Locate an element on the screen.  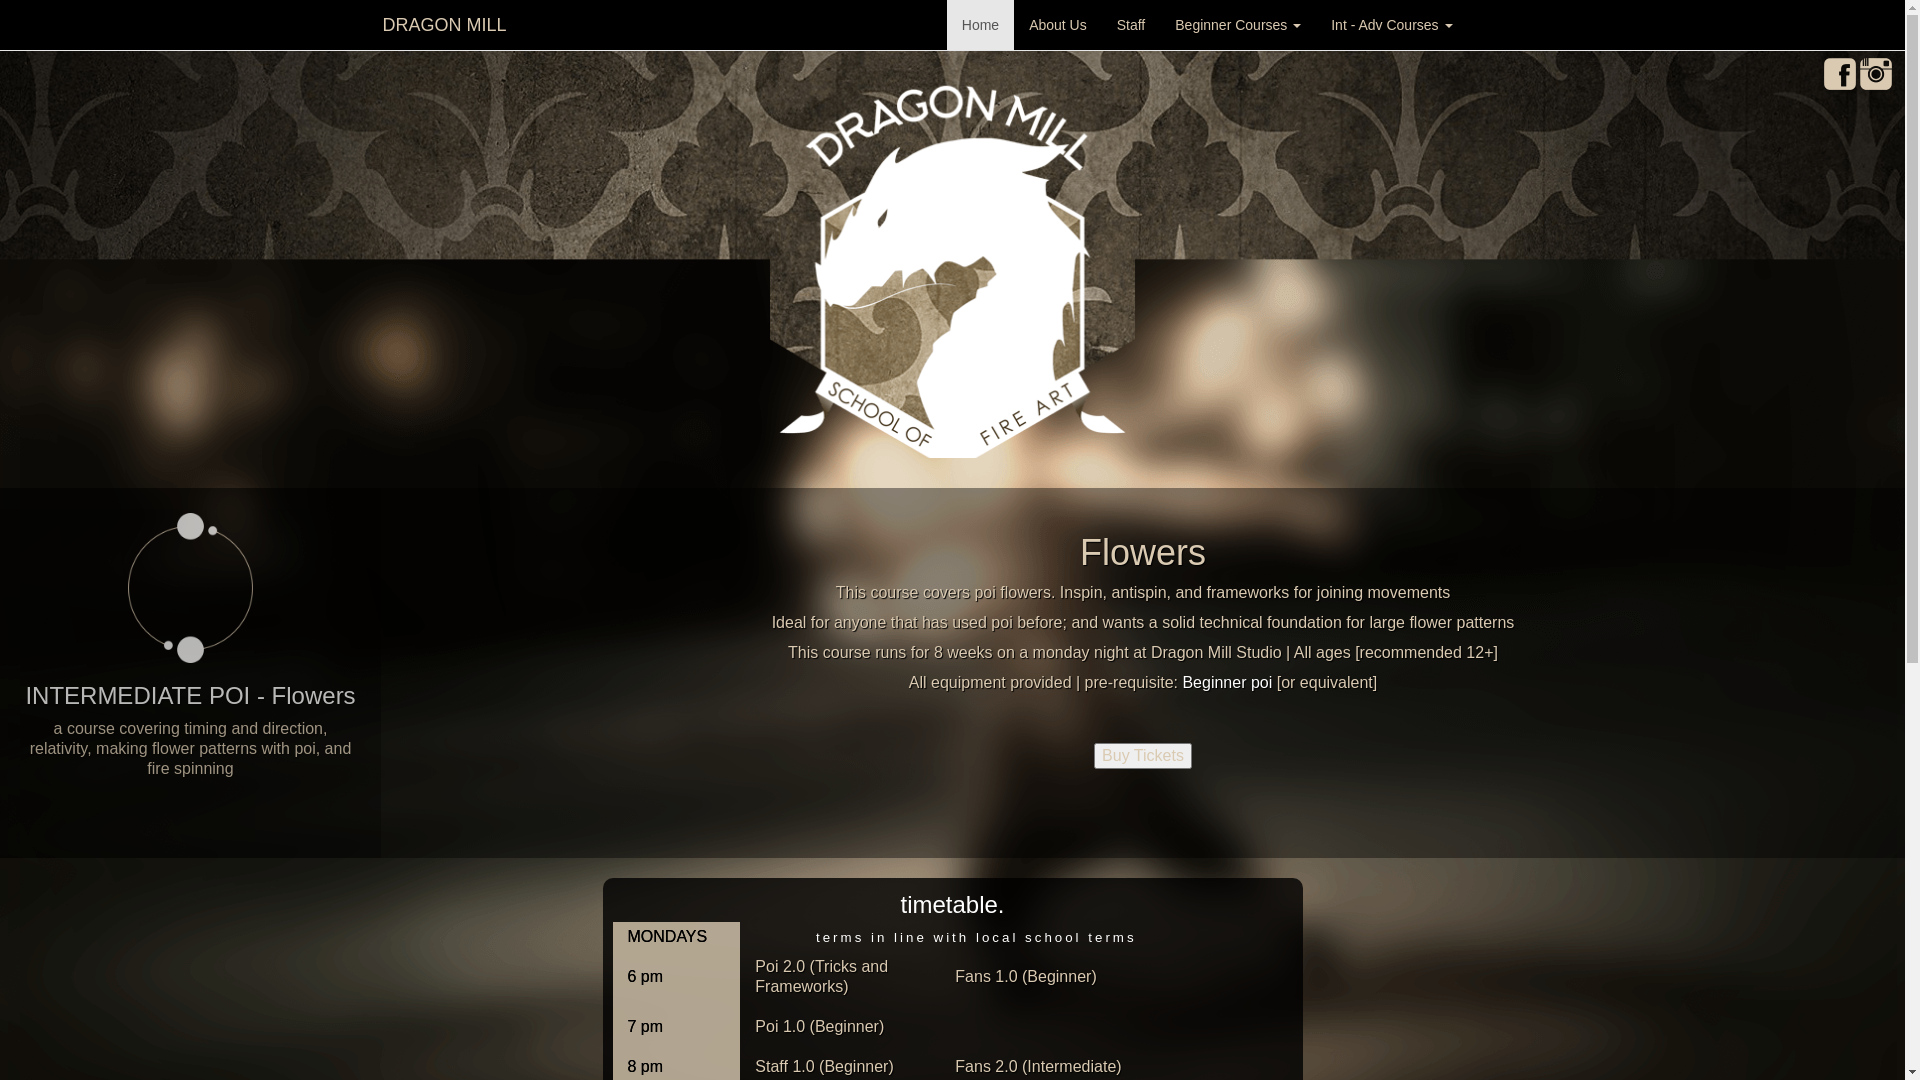
Poi 1.0 (Beginner) is located at coordinates (840, 1027).